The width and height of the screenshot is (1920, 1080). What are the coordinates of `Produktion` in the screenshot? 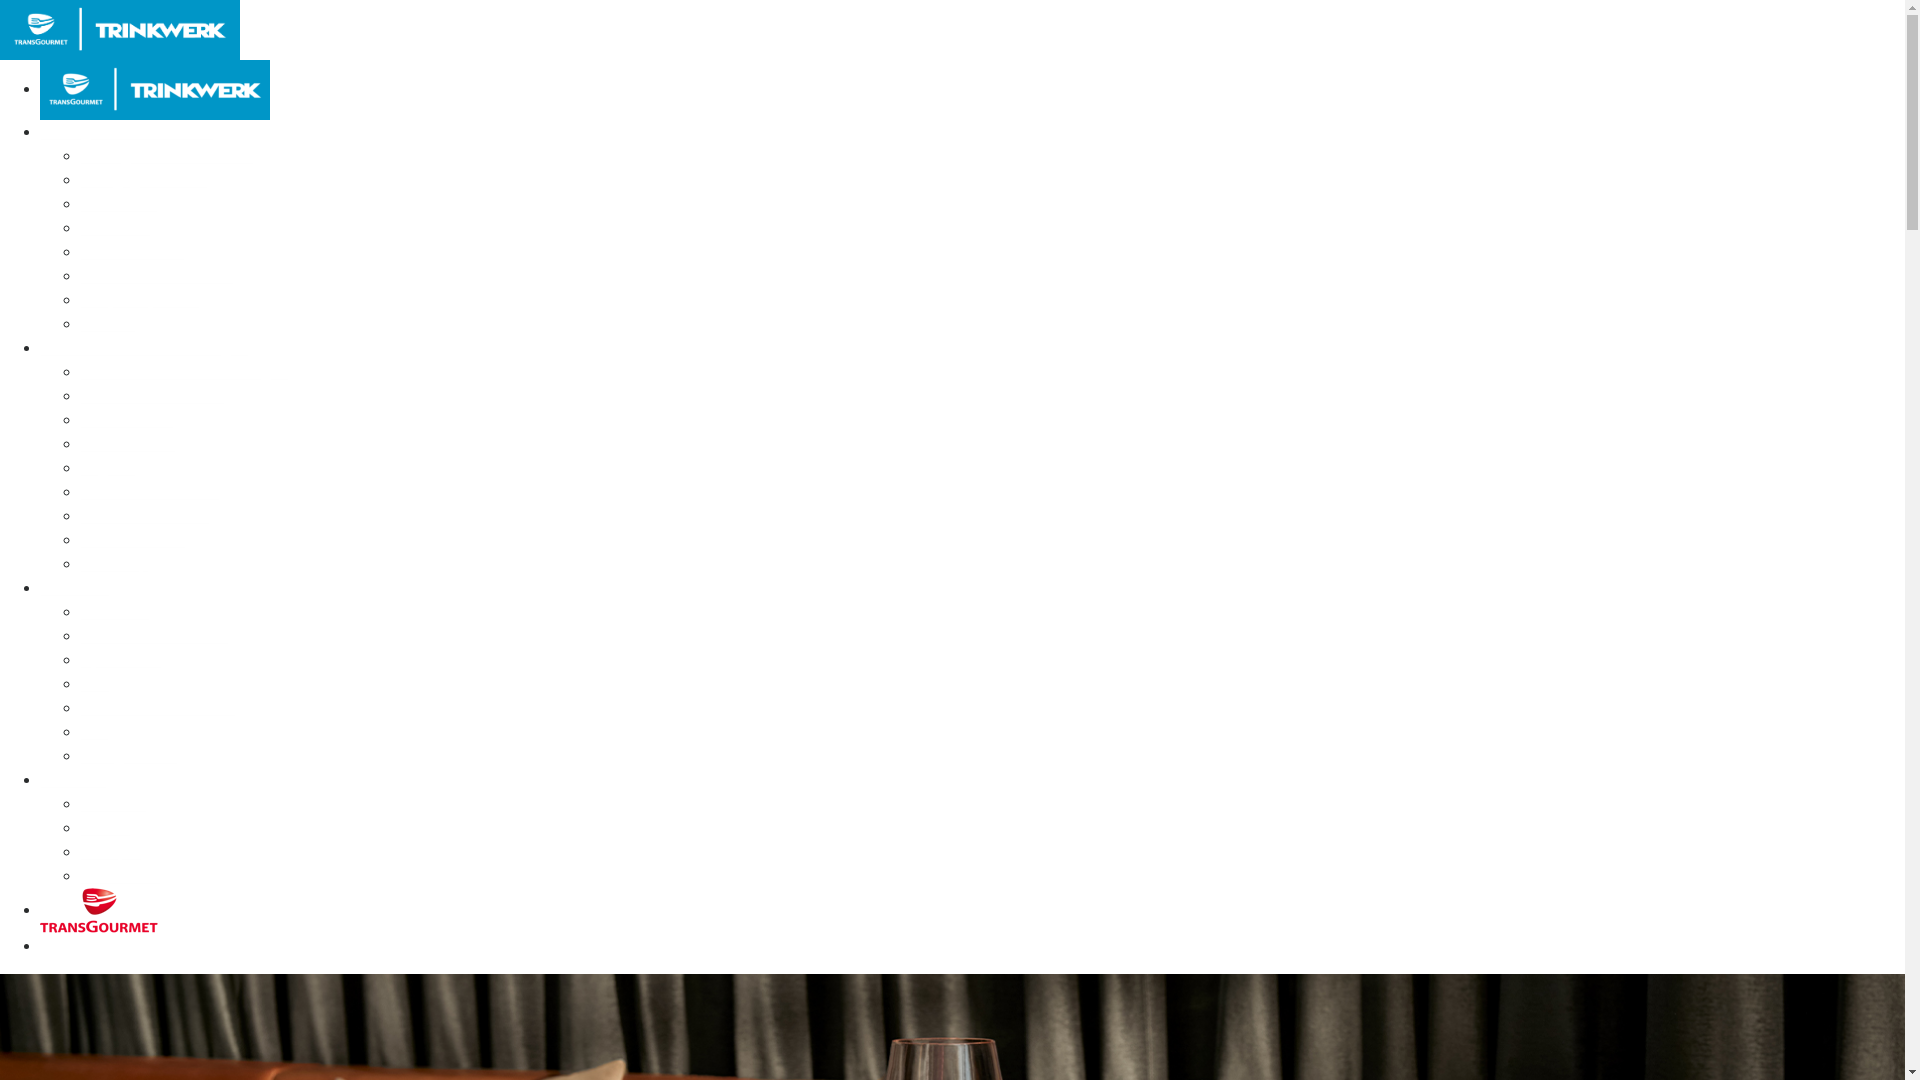 It's located at (118, 204).